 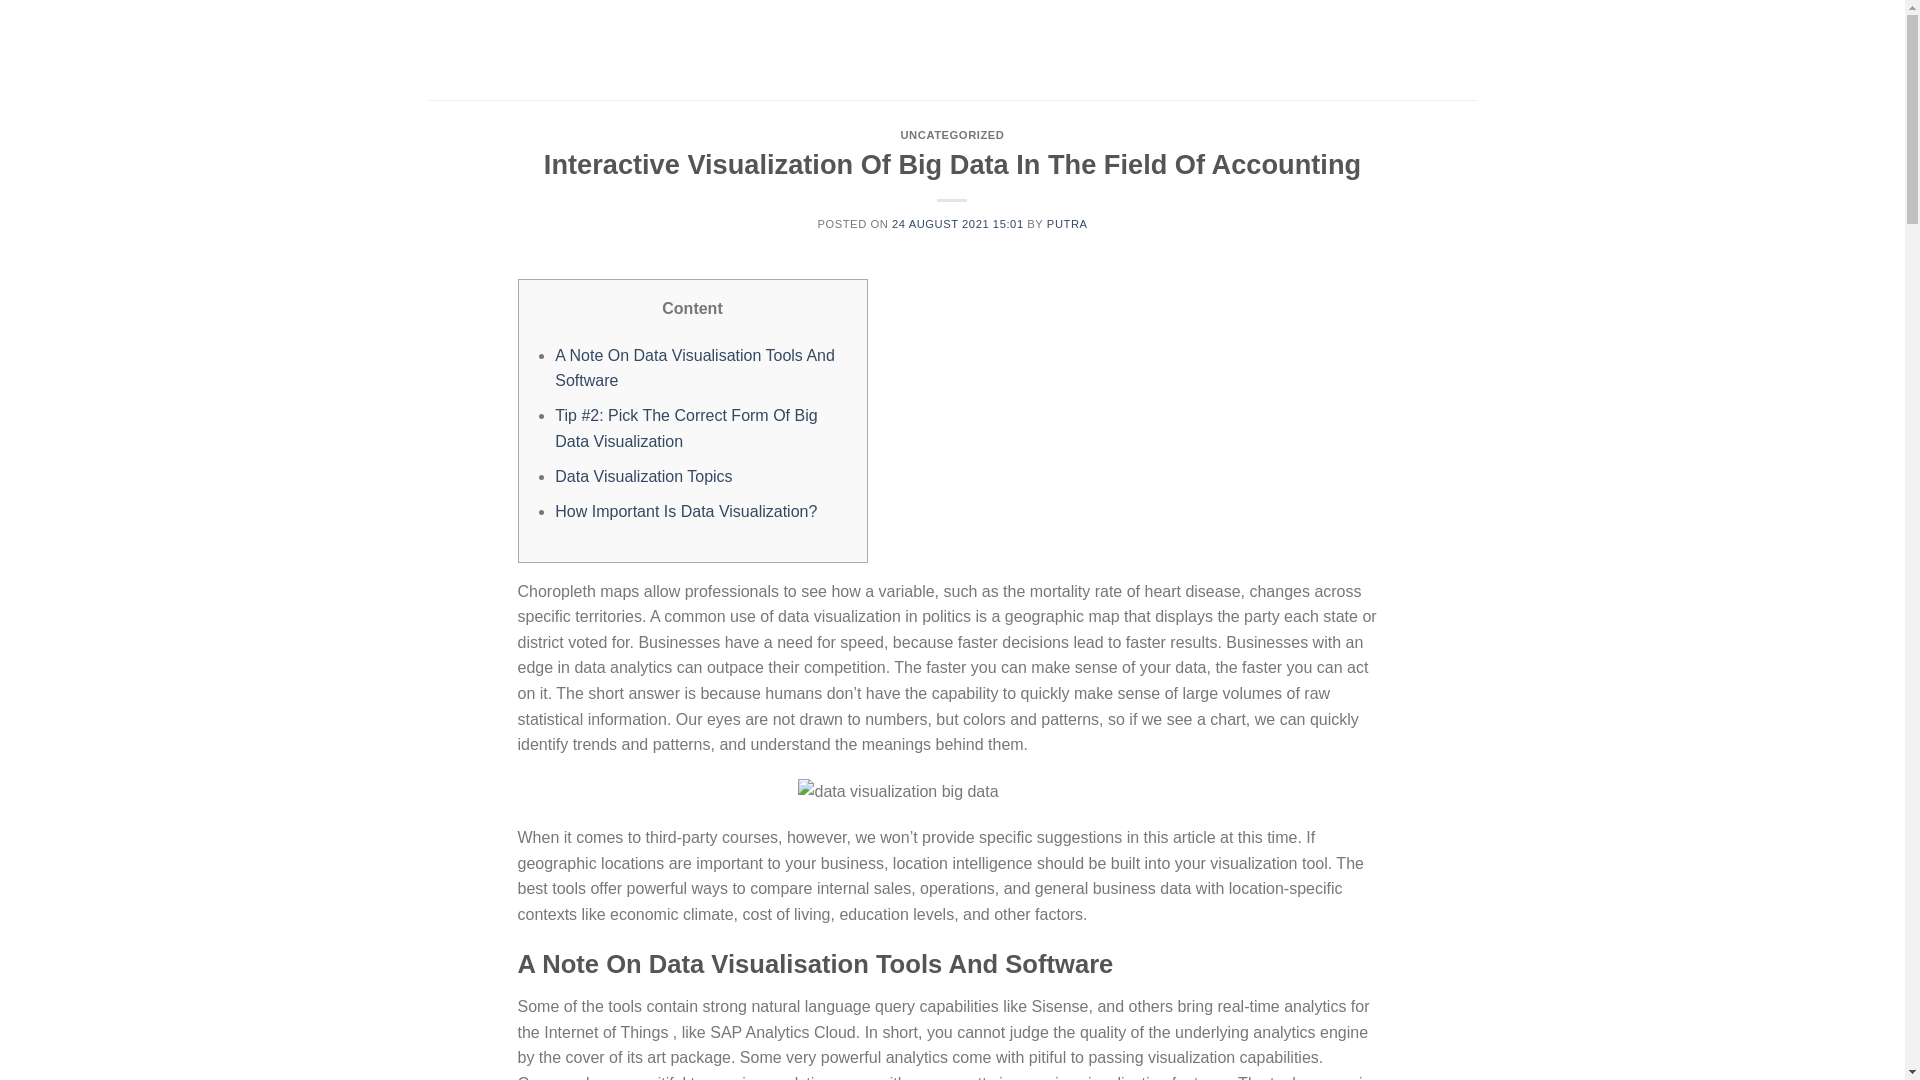 What do you see at coordinates (686, 511) in the screenshot?
I see `How Important Is Data Visualization?` at bounding box center [686, 511].